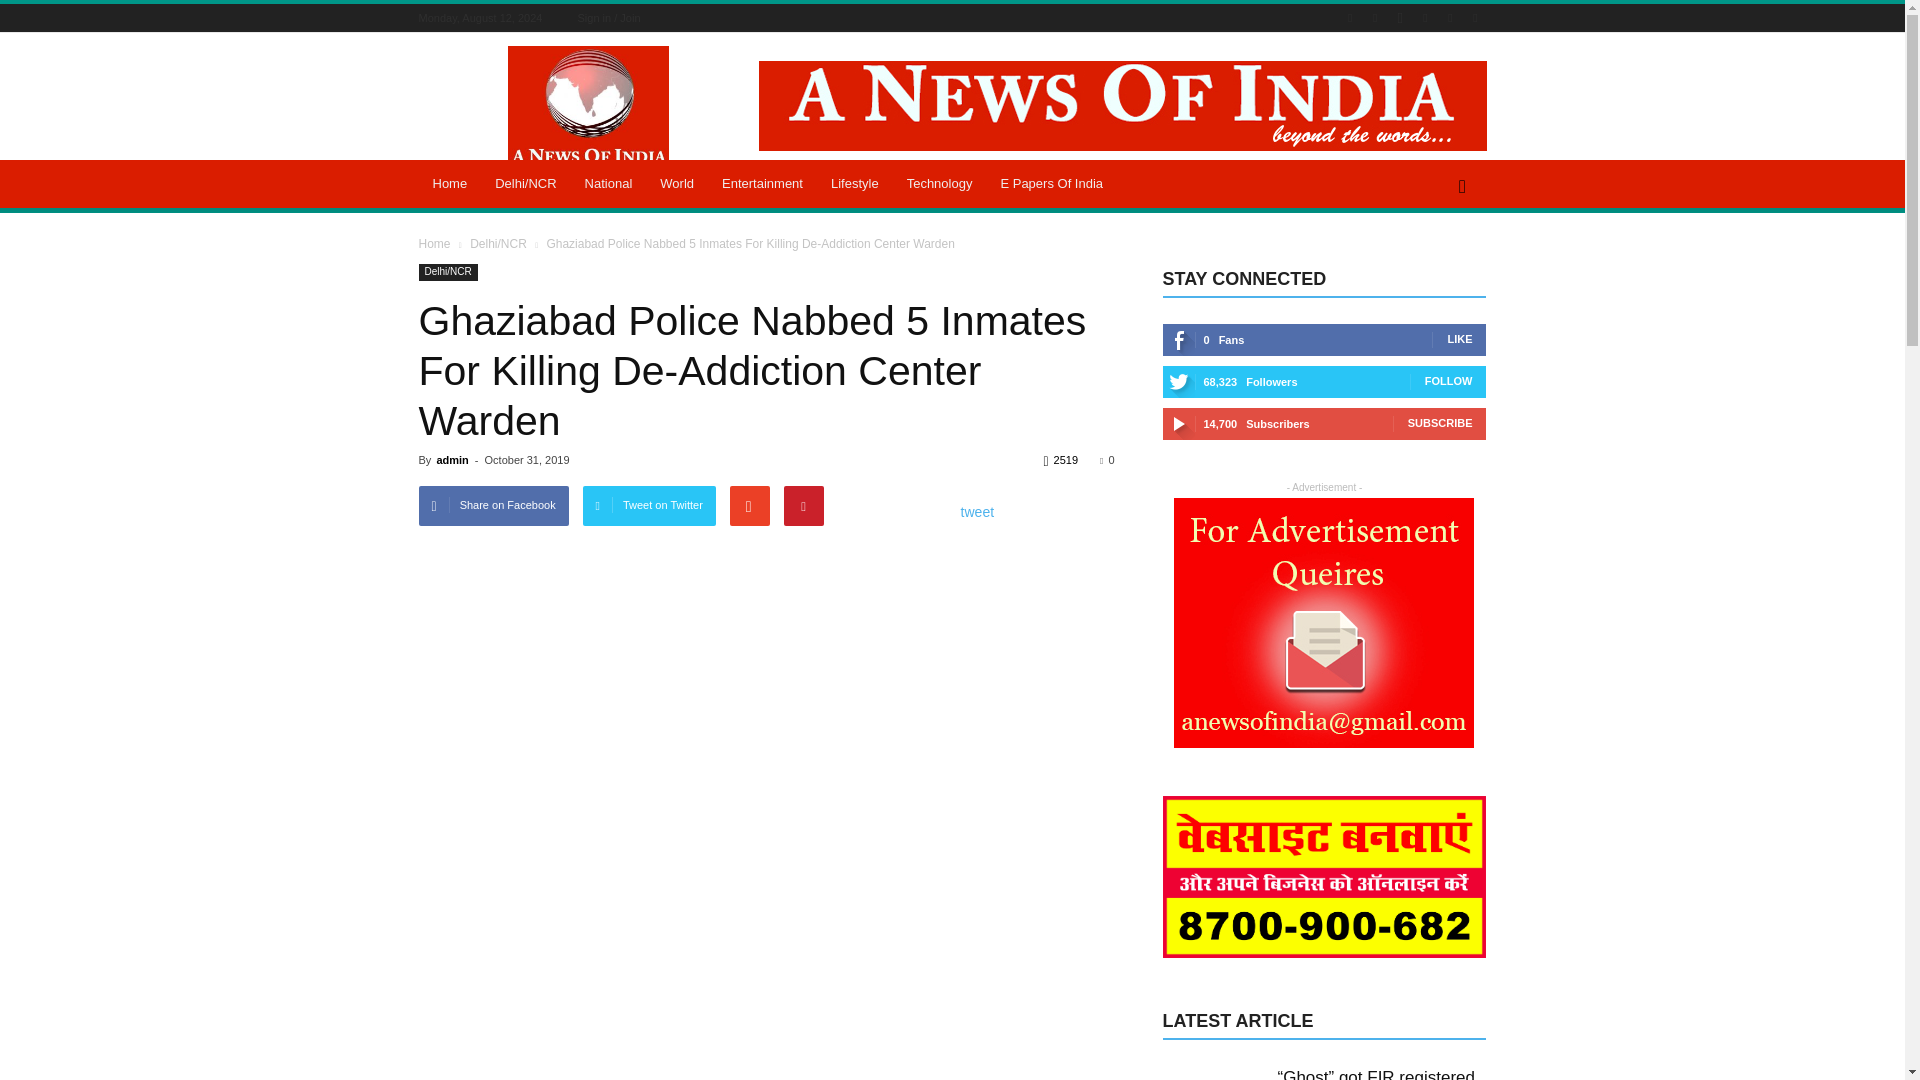  Describe the element at coordinates (762, 184) in the screenshot. I see `Entertainment` at that location.